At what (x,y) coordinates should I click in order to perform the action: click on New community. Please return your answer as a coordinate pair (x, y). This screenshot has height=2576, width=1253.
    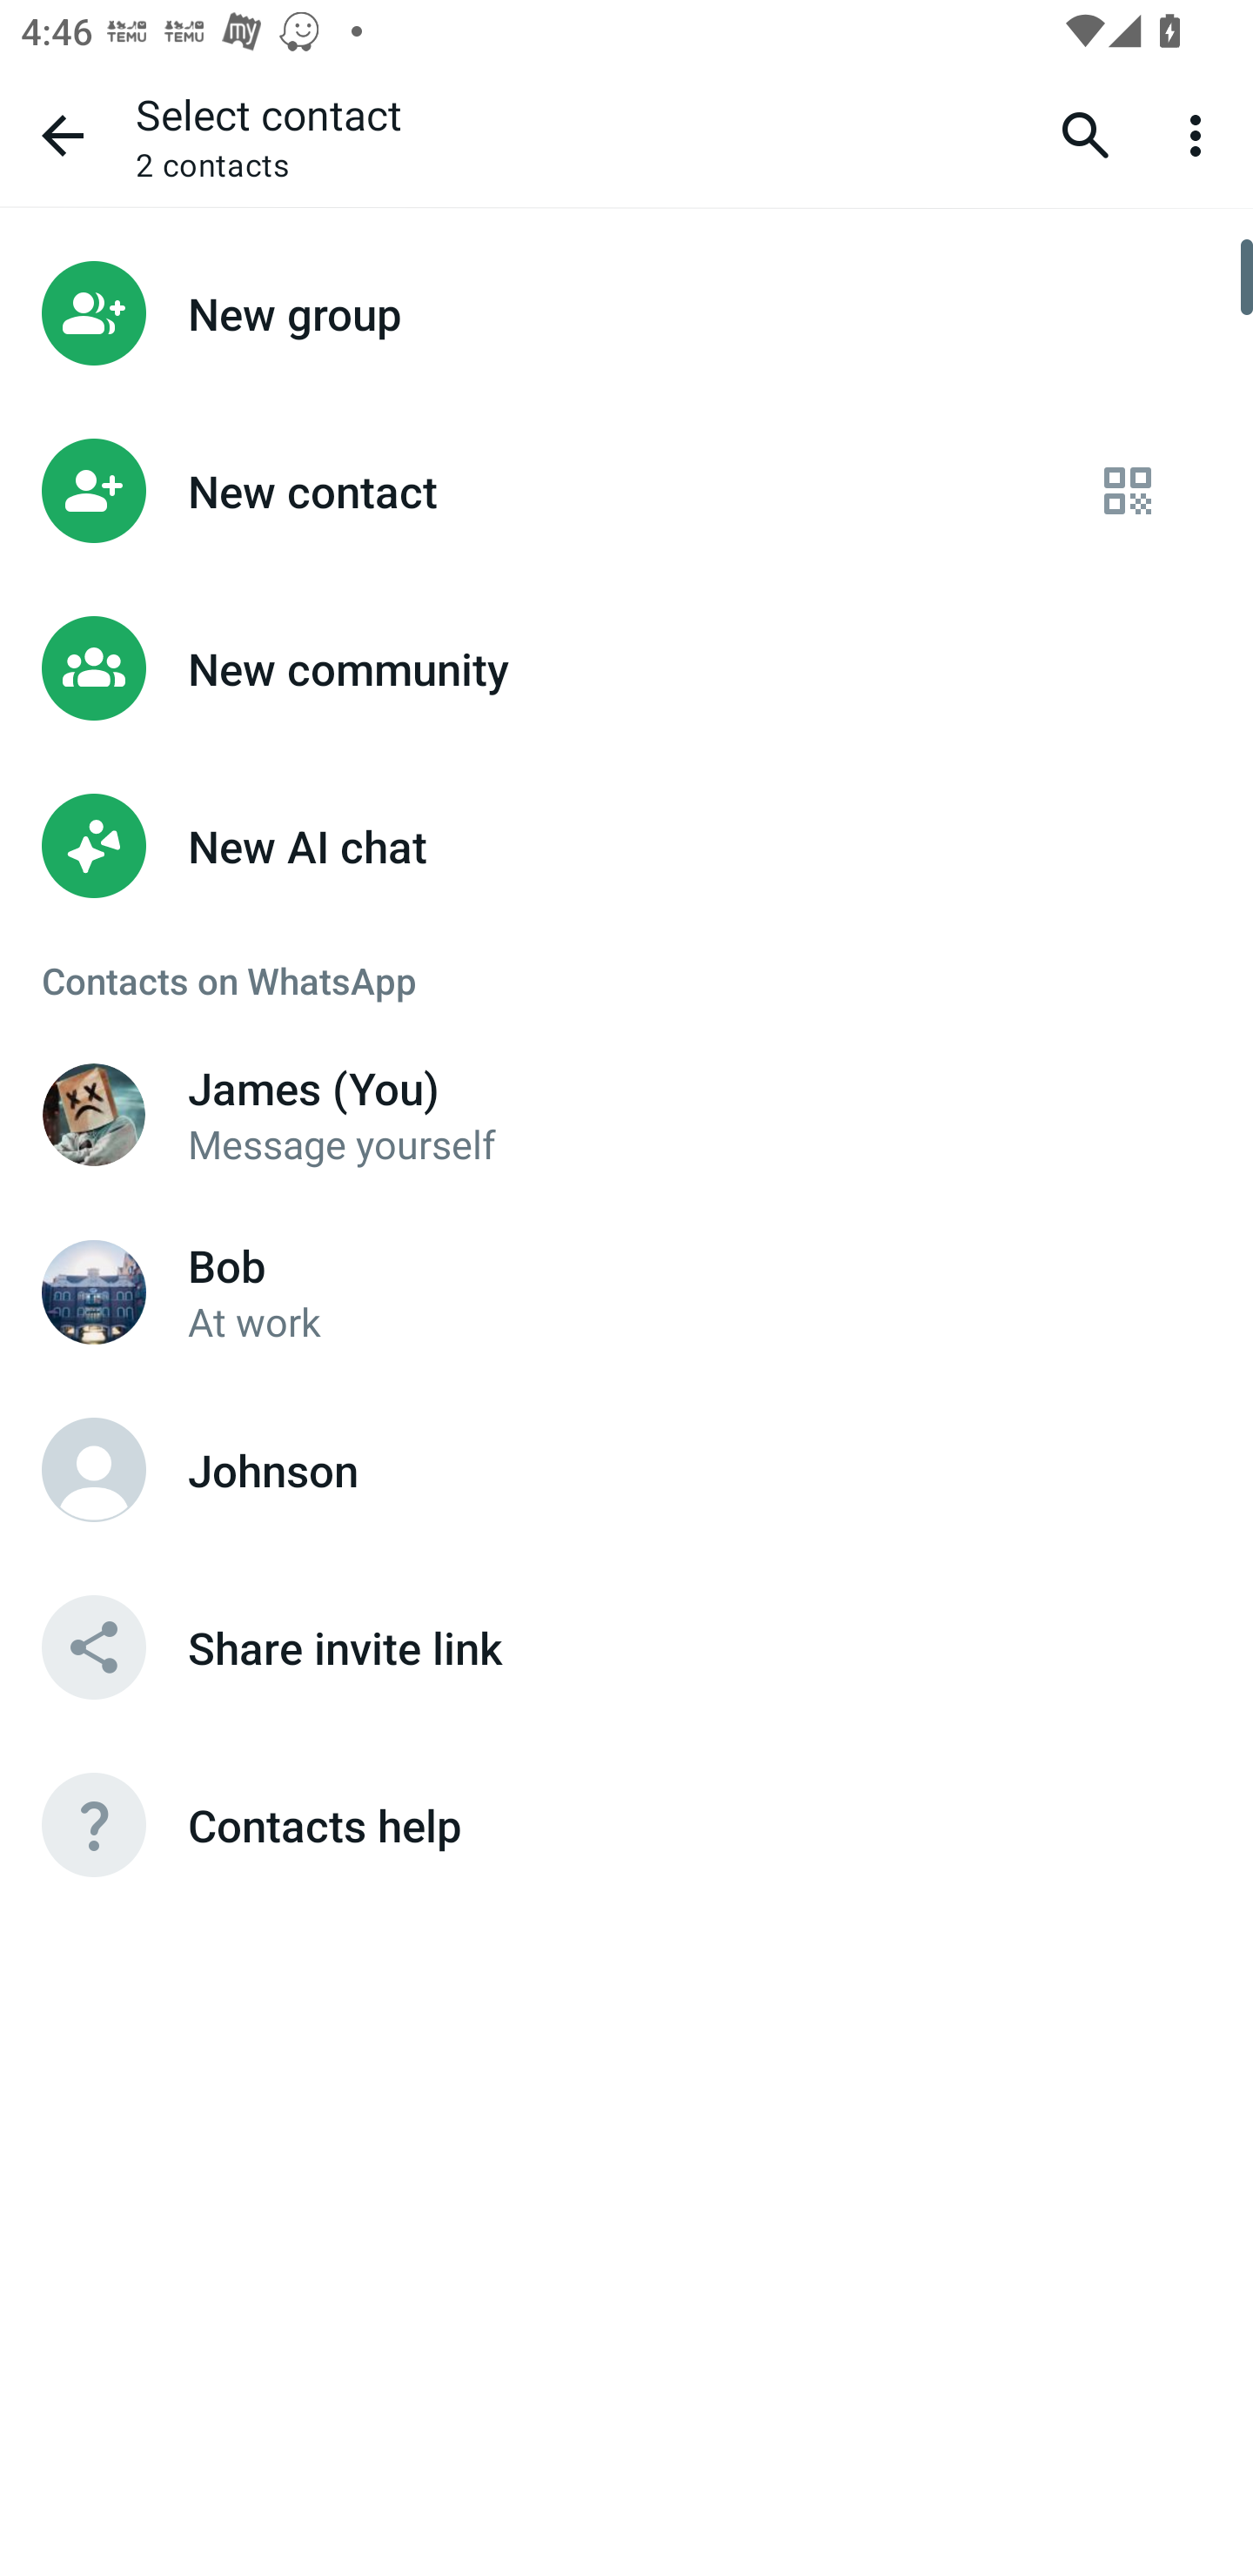
    Looking at the image, I should click on (626, 668).